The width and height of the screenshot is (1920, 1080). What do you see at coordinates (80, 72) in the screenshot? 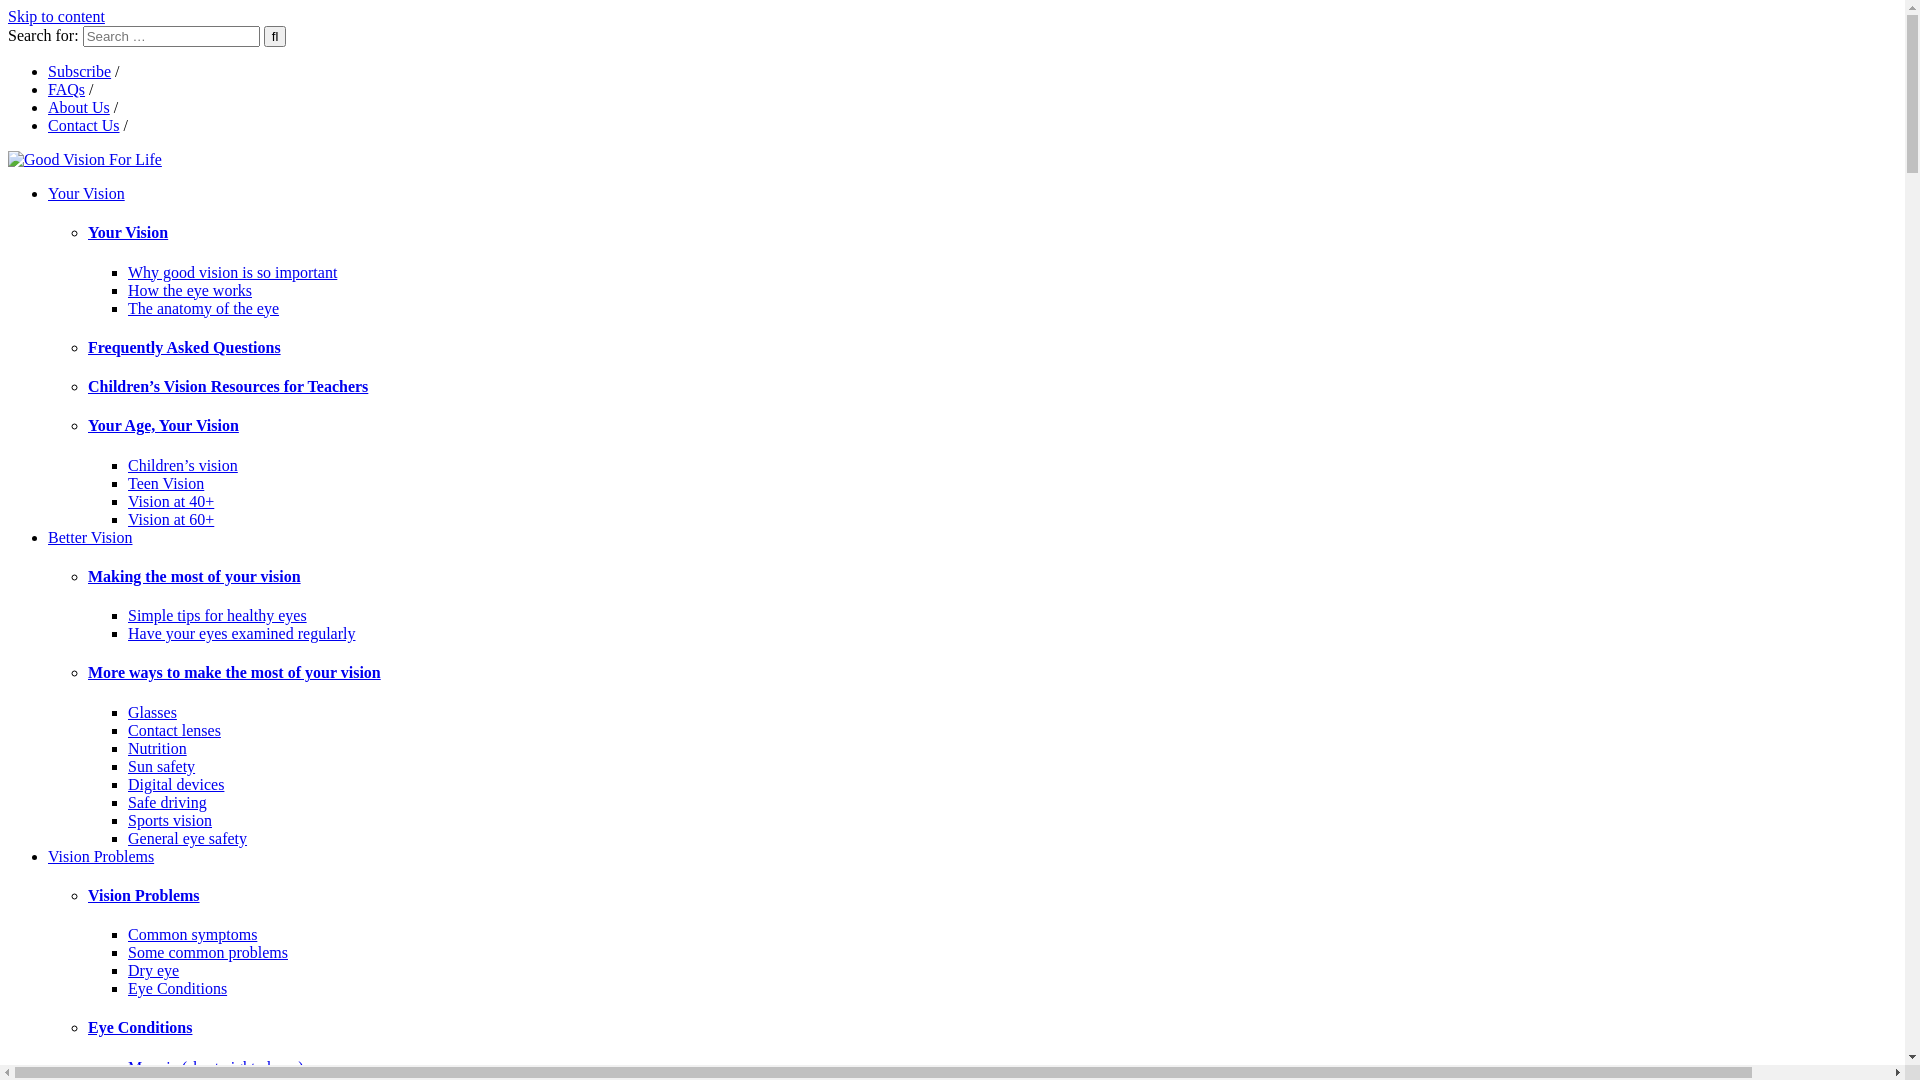
I see `Subscribe` at bounding box center [80, 72].